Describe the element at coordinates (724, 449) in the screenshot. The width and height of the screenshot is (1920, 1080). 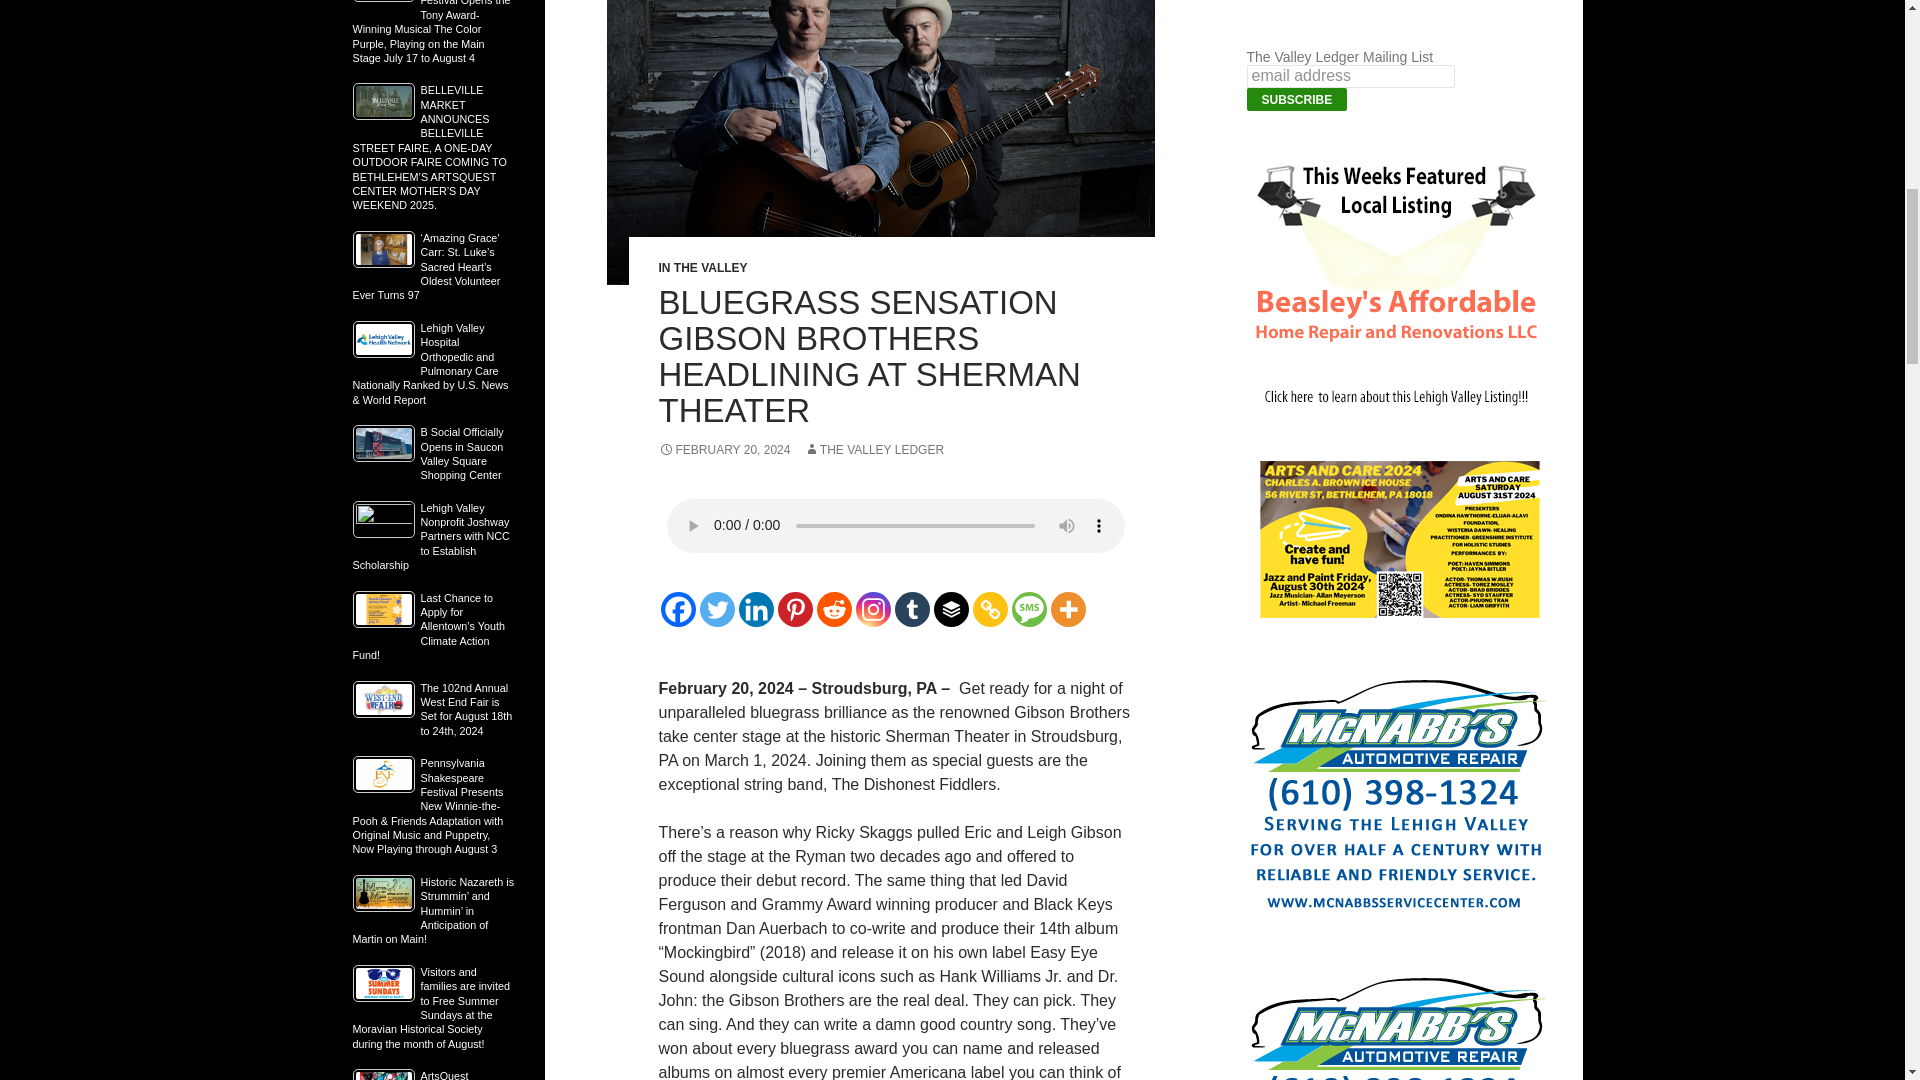
I see `FEBRUARY 20, 2024` at that location.